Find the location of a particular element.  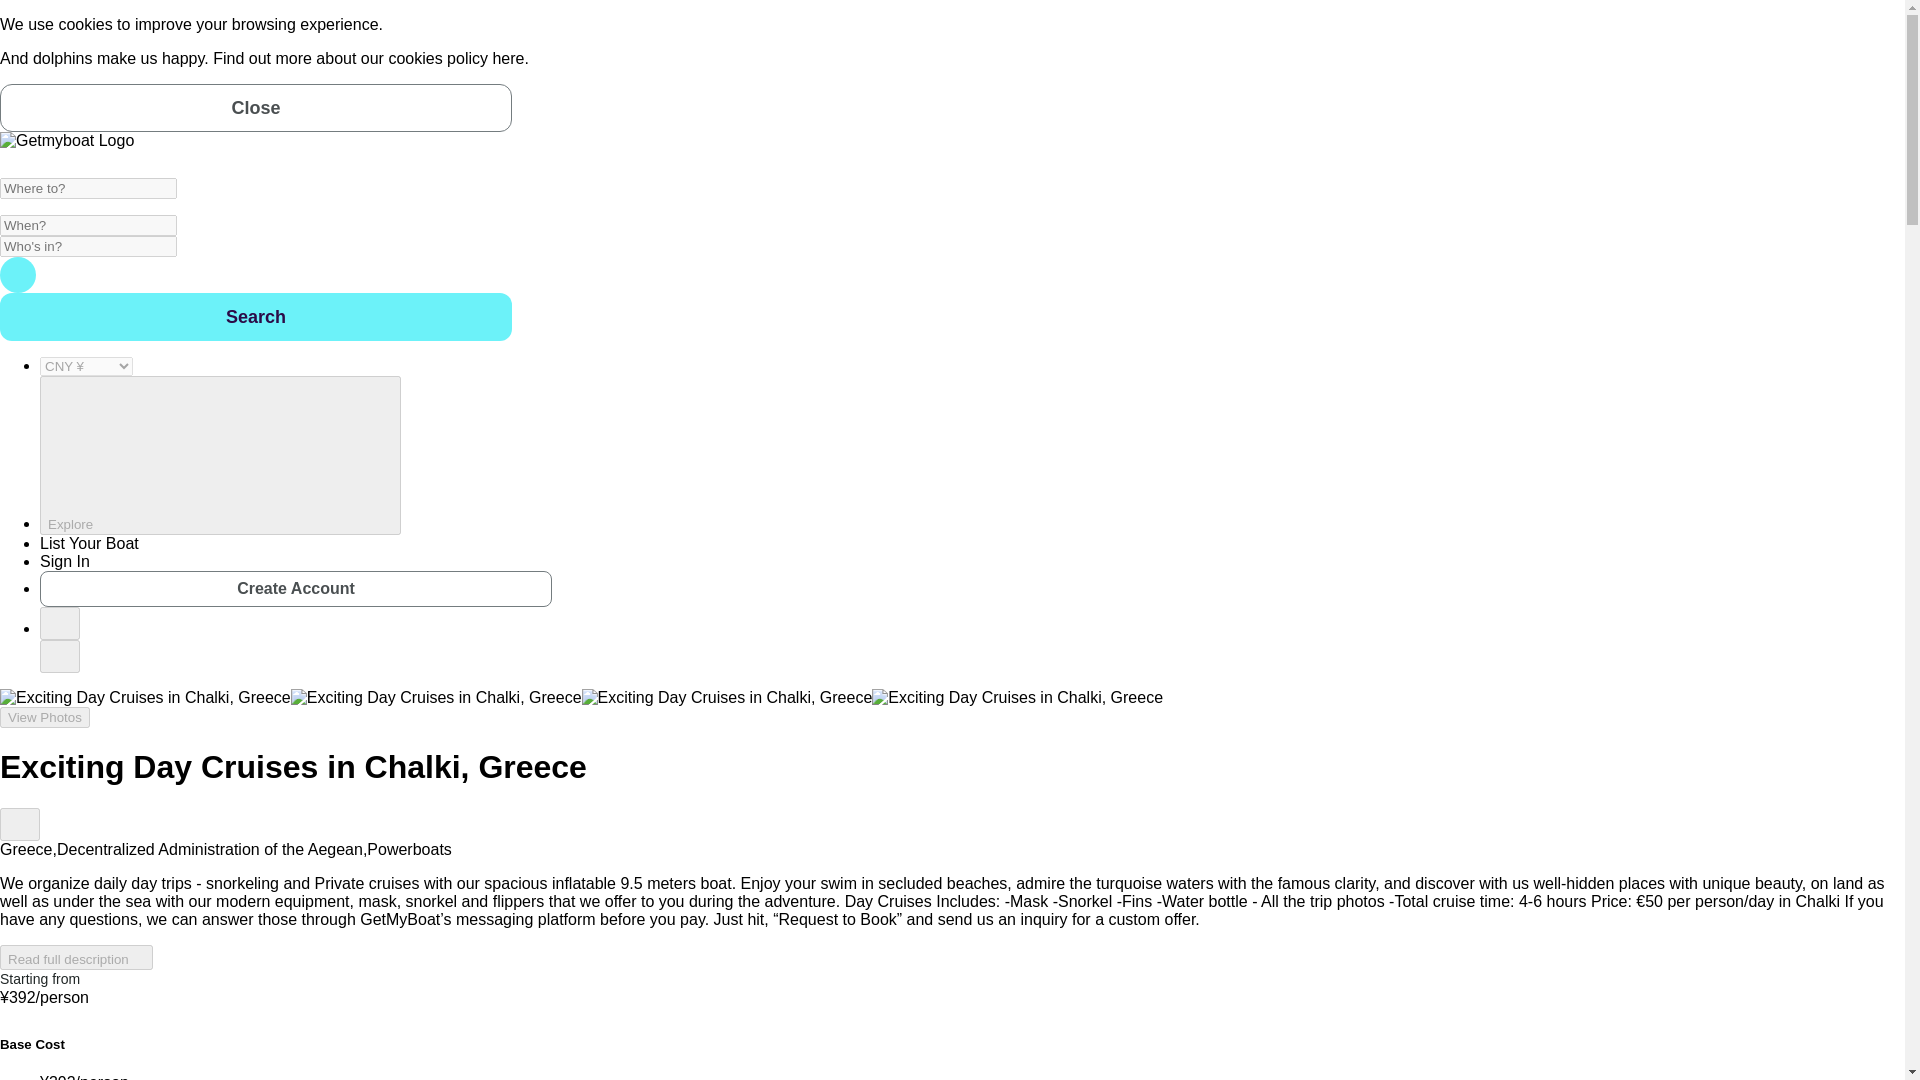

Search is located at coordinates (18, 274).